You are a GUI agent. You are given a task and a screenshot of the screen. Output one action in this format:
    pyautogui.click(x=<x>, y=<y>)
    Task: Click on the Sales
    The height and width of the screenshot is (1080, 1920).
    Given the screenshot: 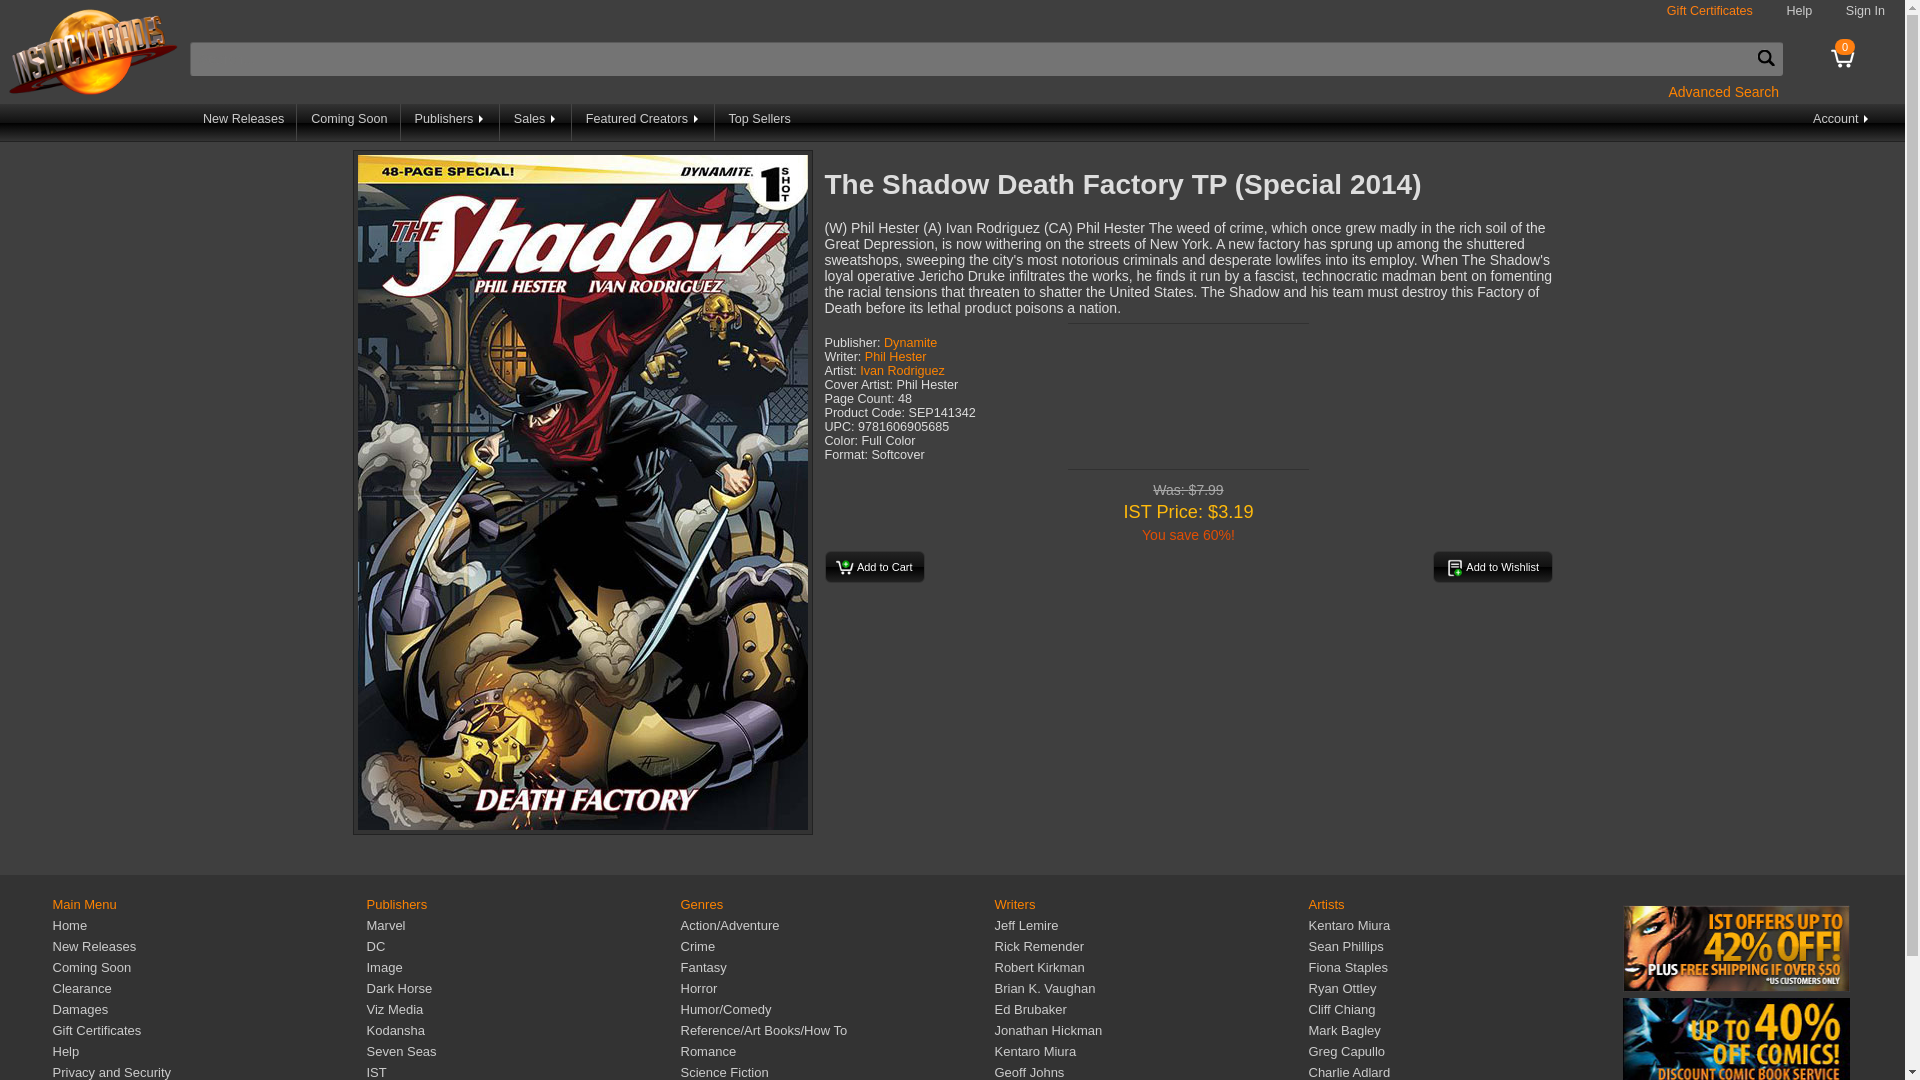 What is the action you would take?
    pyautogui.click(x=536, y=122)
    